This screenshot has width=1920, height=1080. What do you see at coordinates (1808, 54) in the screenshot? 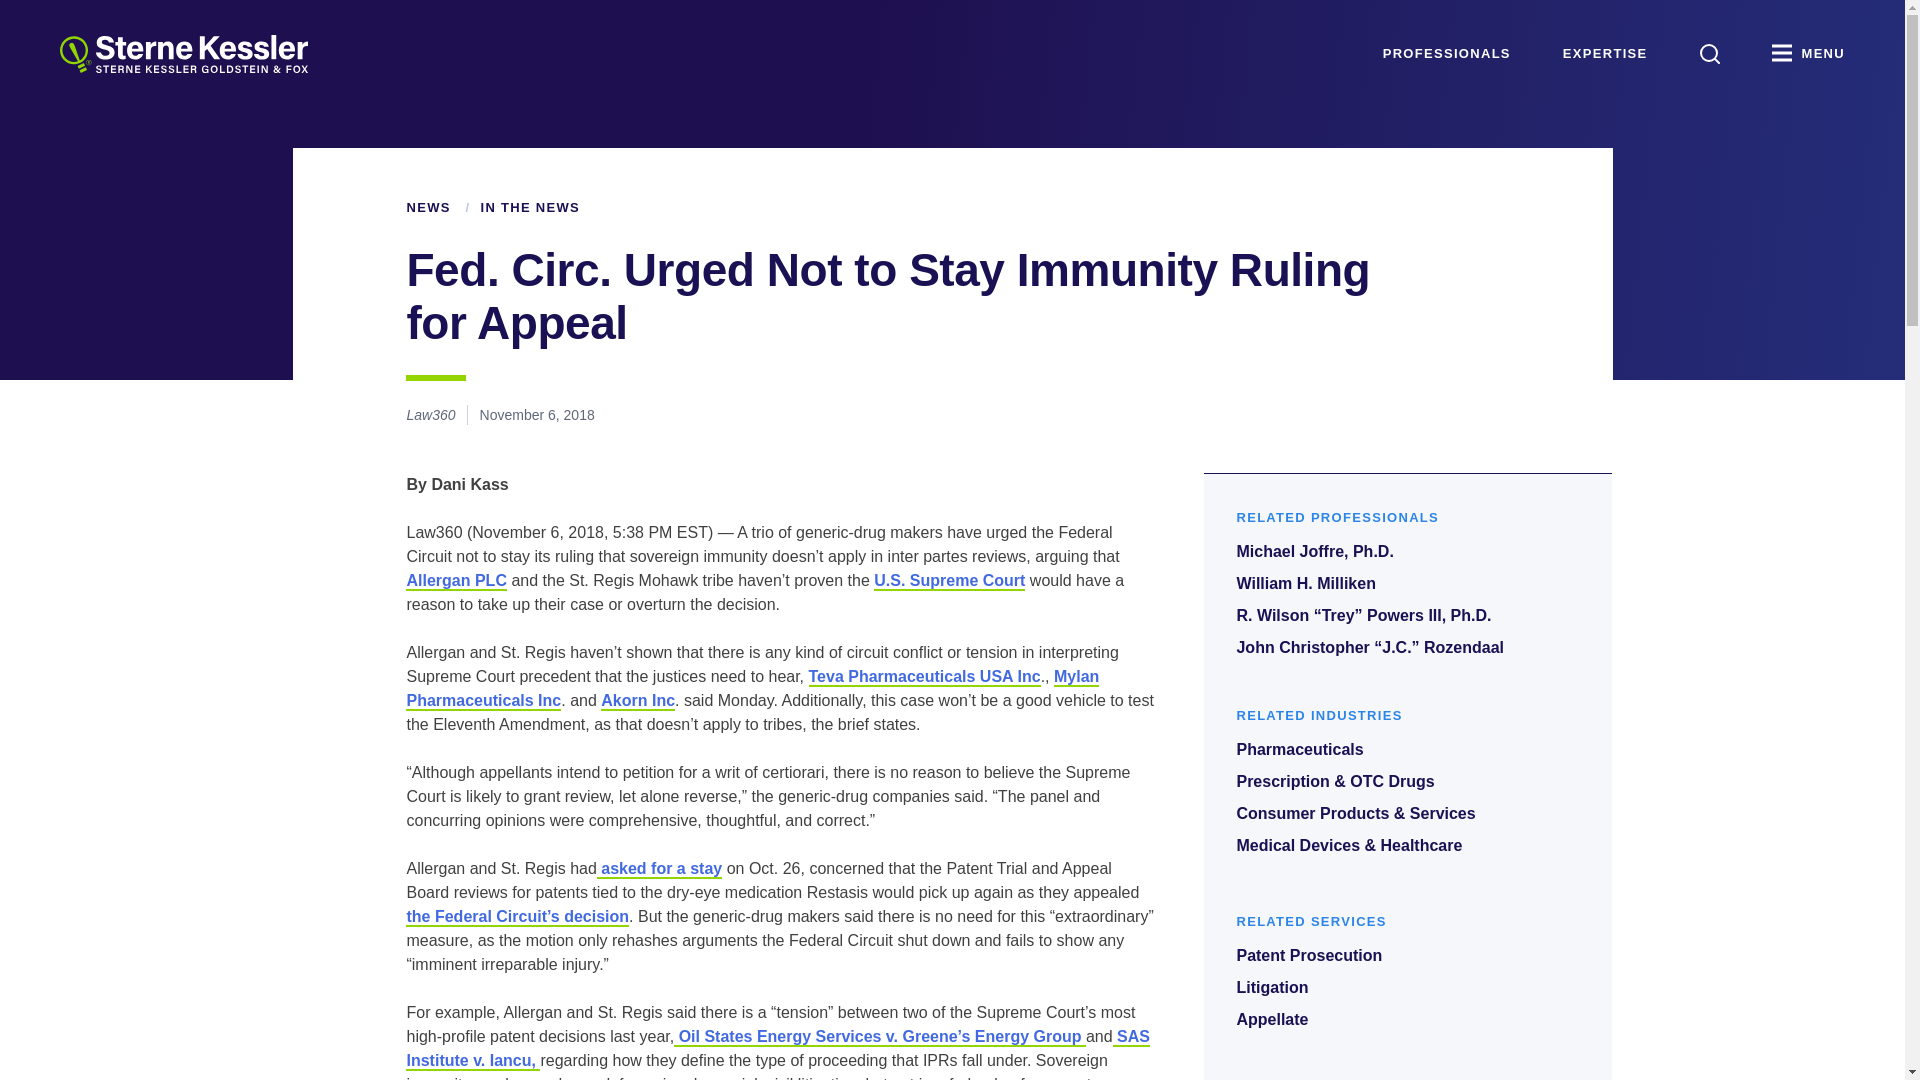
I see `MENU` at bounding box center [1808, 54].